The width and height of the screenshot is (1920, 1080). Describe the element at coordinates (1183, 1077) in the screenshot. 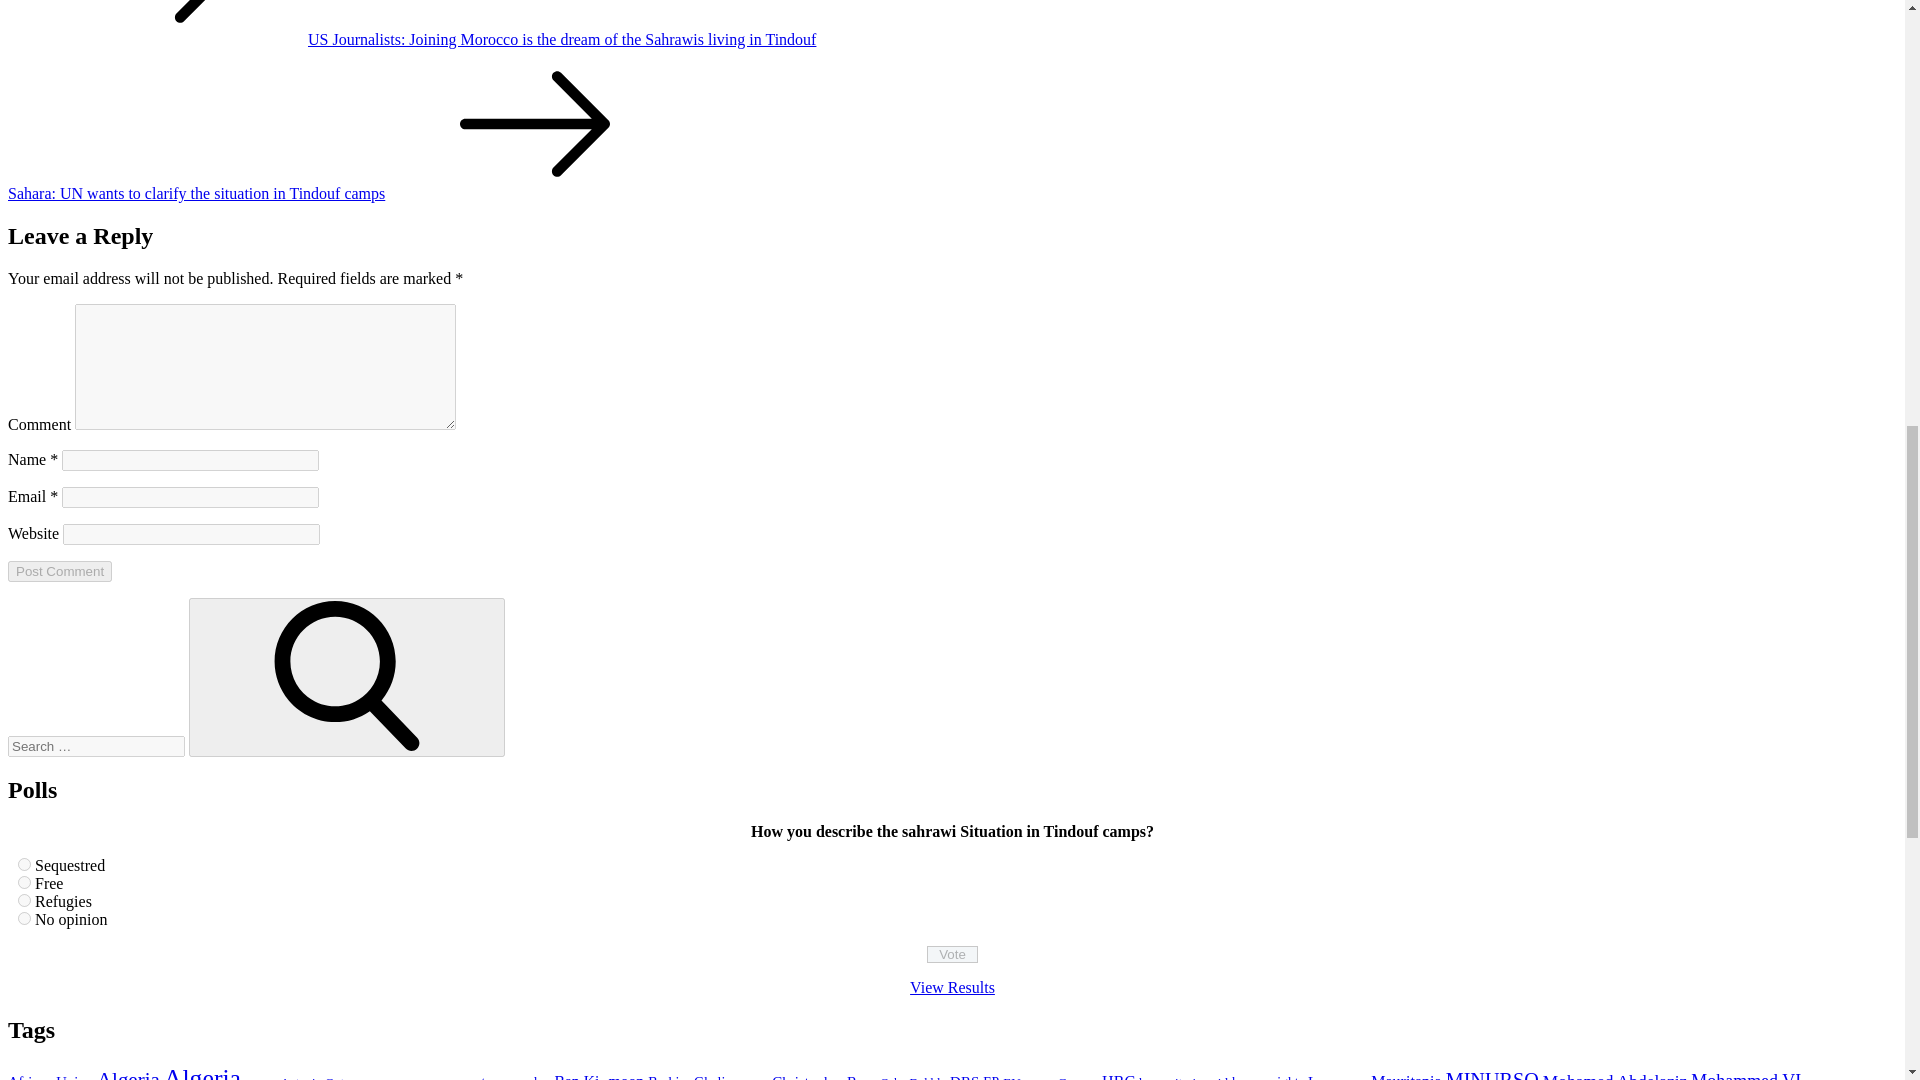

I see `humanitarian aid` at that location.